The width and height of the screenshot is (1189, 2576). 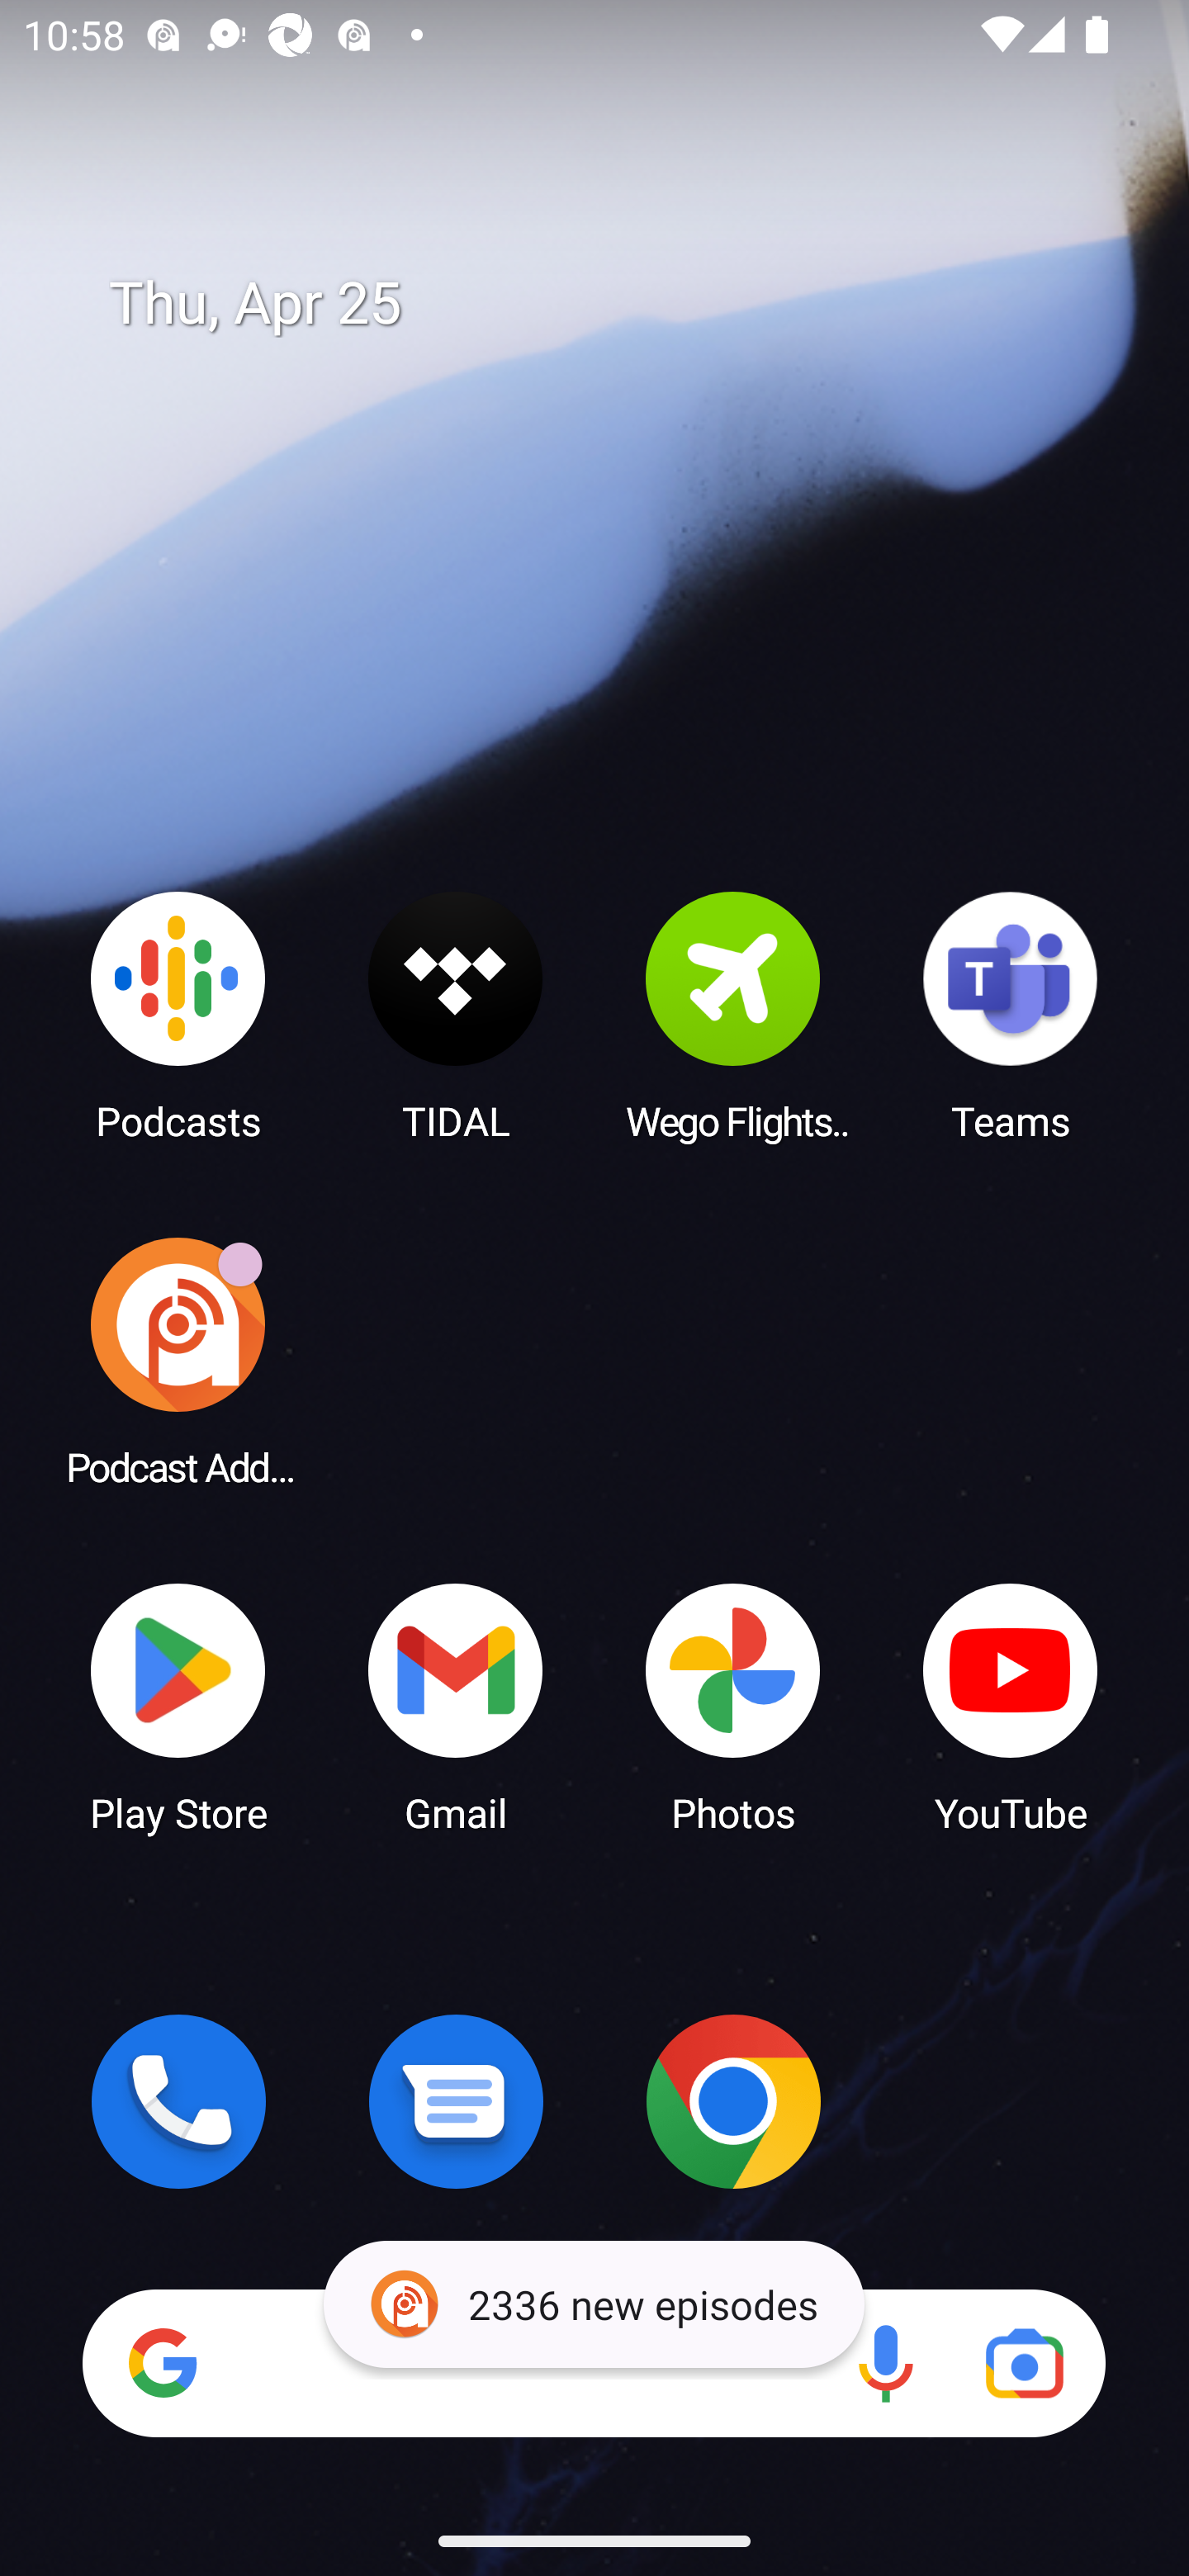 What do you see at coordinates (618, 304) in the screenshot?
I see `Thu, Apr 25` at bounding box center [618, 304].